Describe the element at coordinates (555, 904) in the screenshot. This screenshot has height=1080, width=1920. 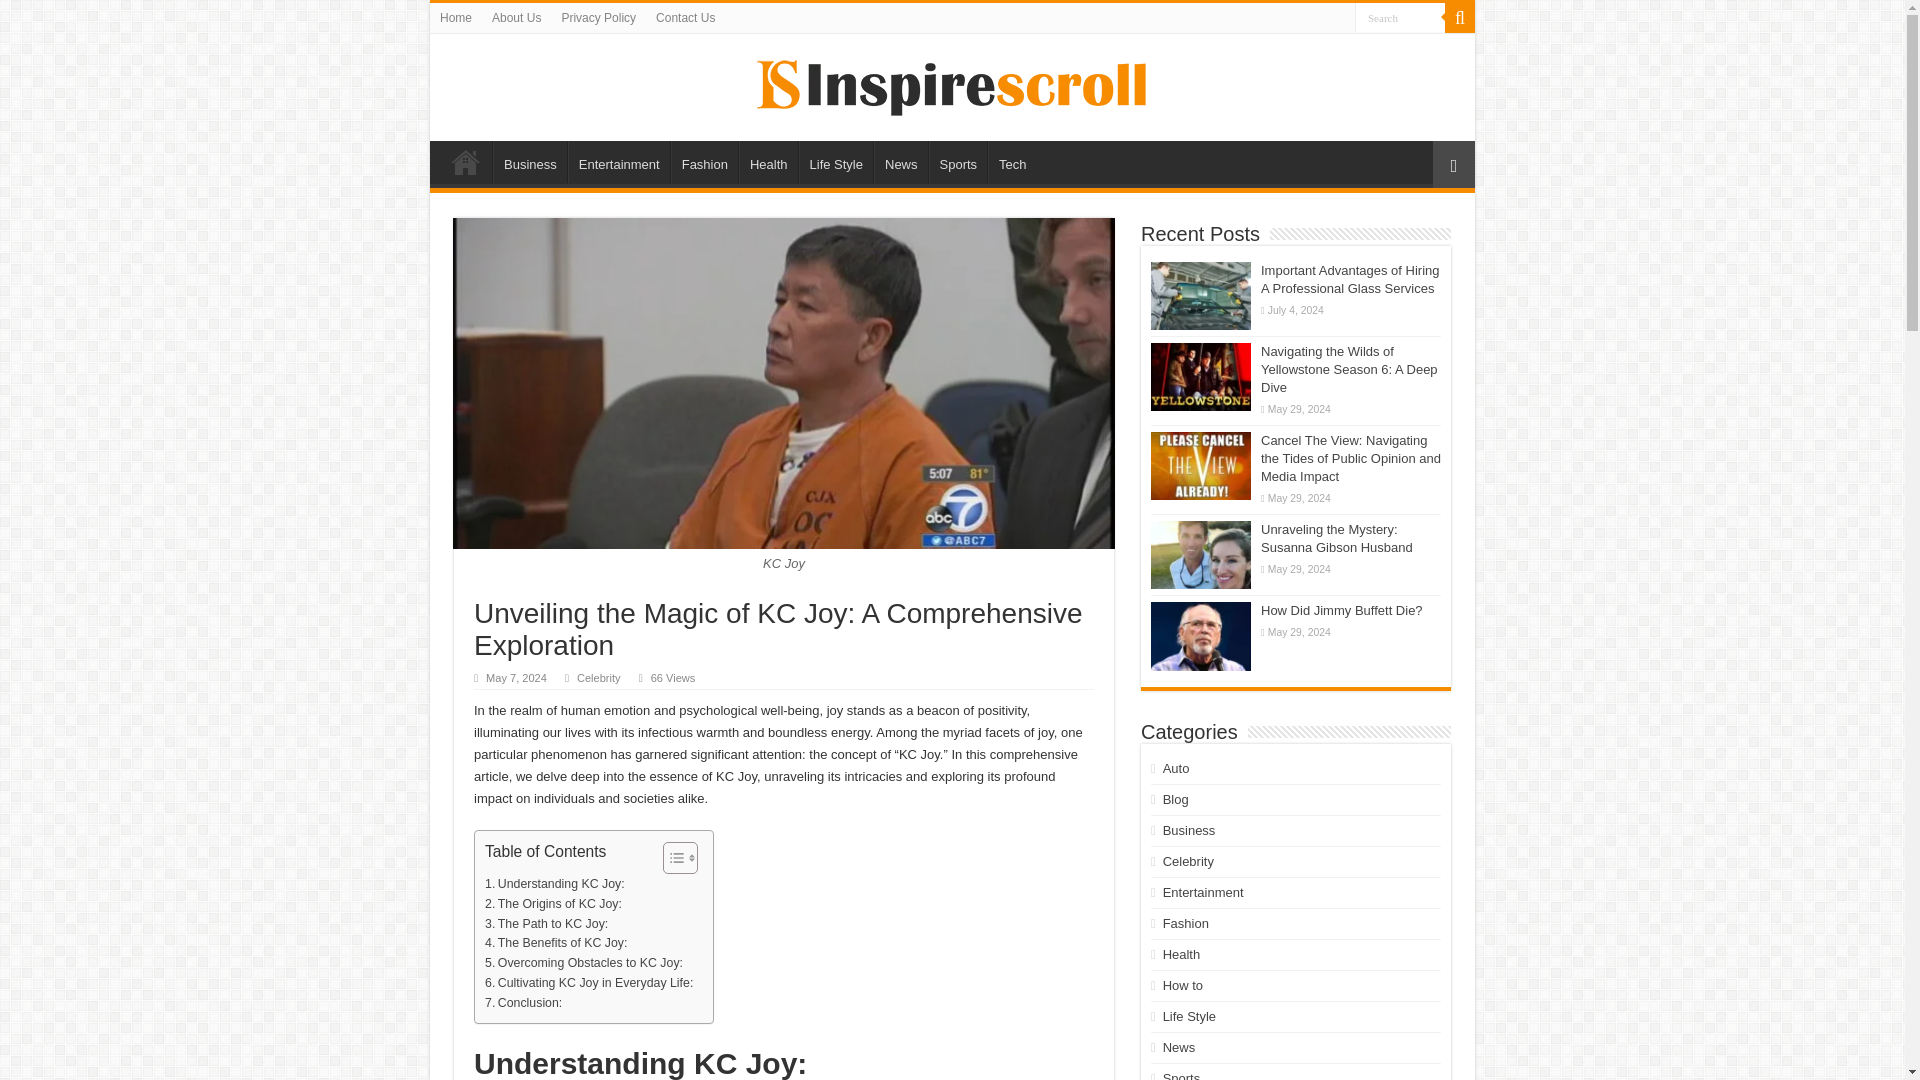
I see `The Origins of KC Joy: ` at that location.